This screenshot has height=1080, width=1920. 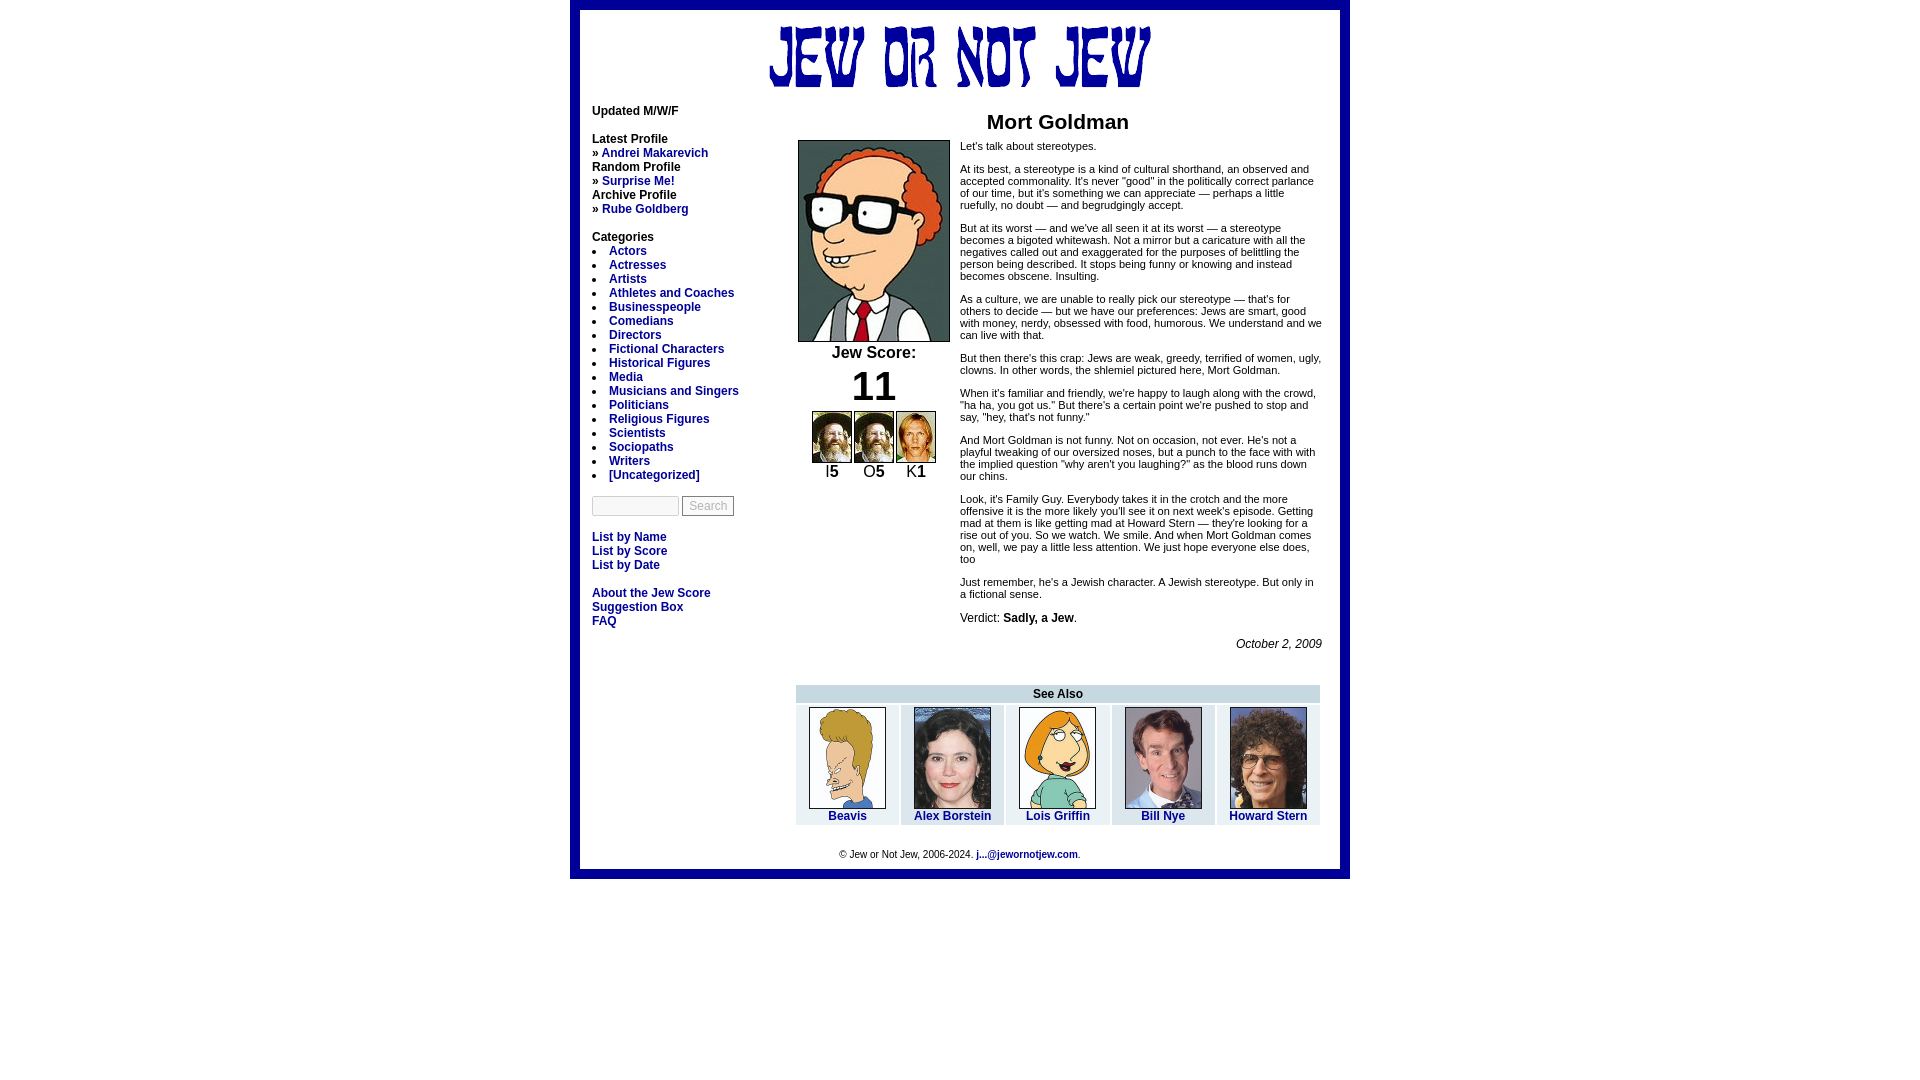 What do you see at coordinates (654, 307) in the screenshot?
I see `Businesspeople` at bounding box center [654, 307].